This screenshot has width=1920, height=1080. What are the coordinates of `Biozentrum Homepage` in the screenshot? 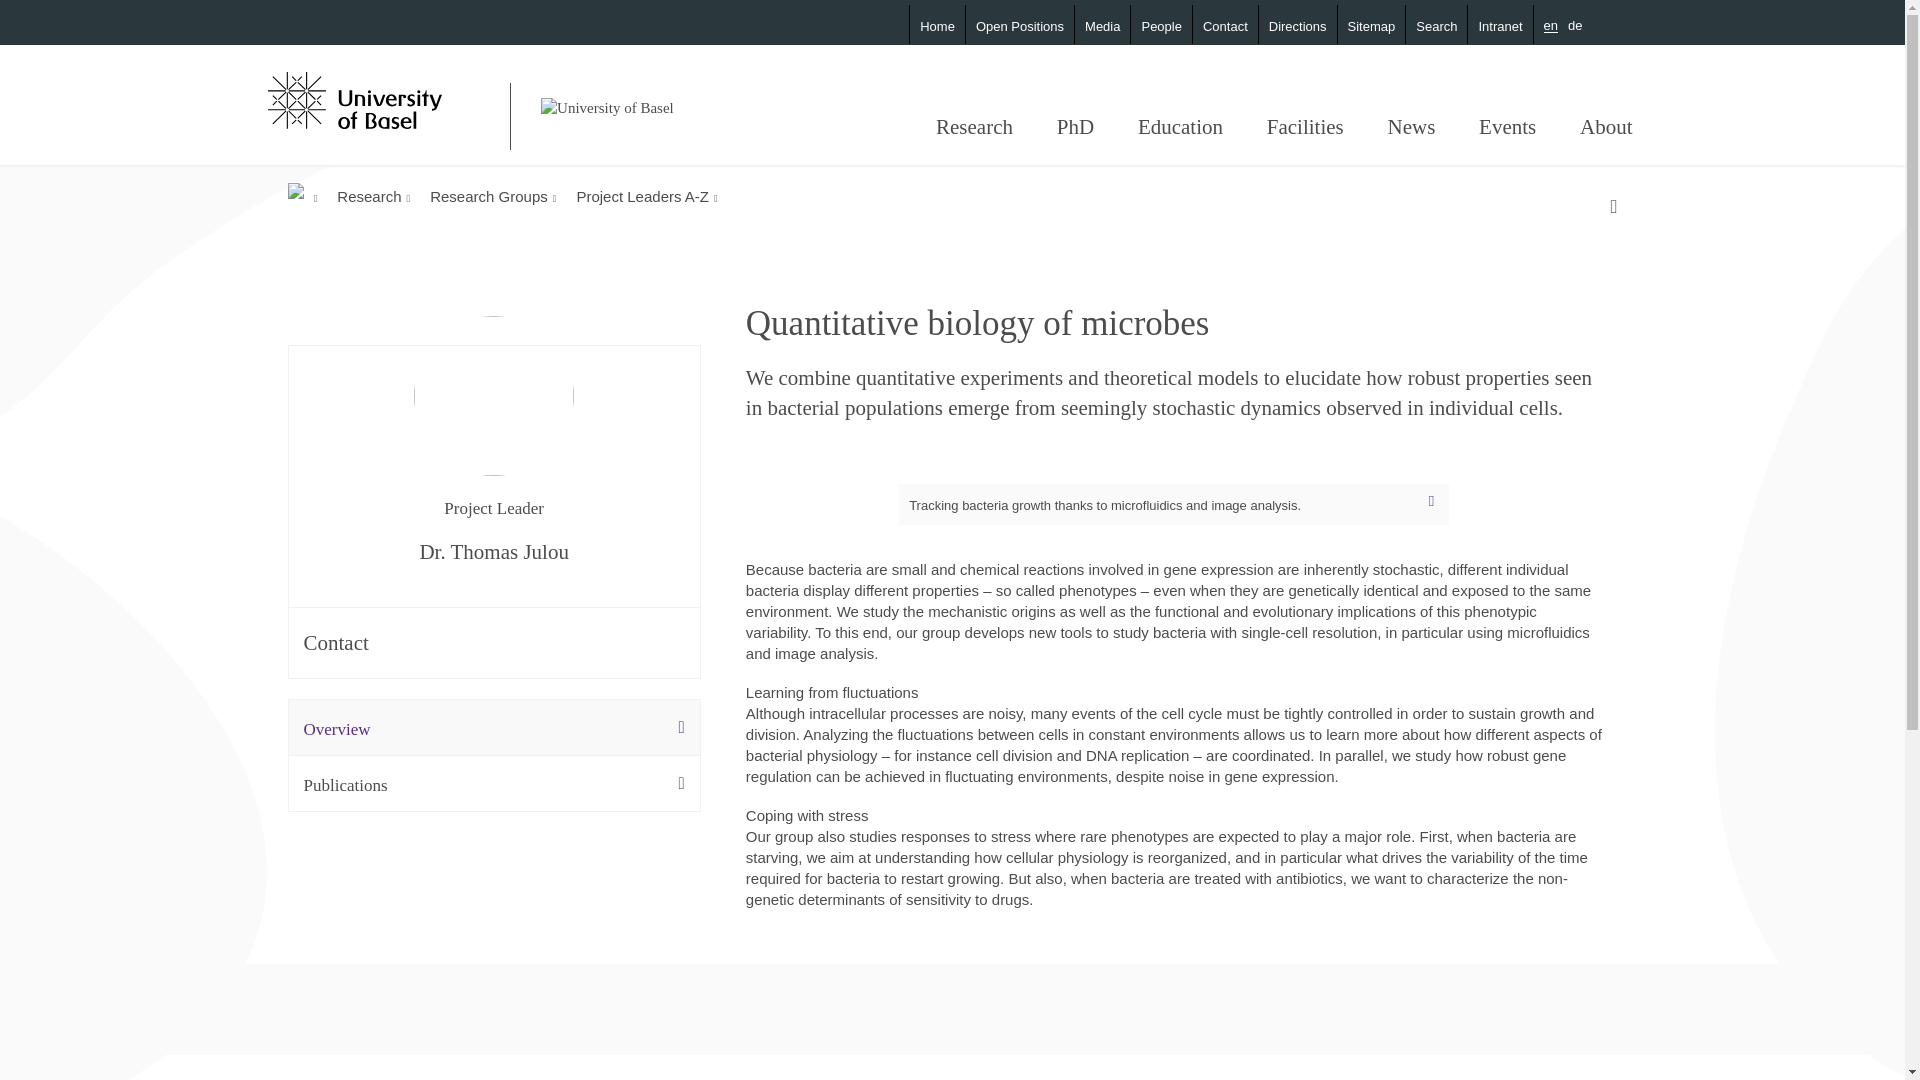 It's located at (607, 108).